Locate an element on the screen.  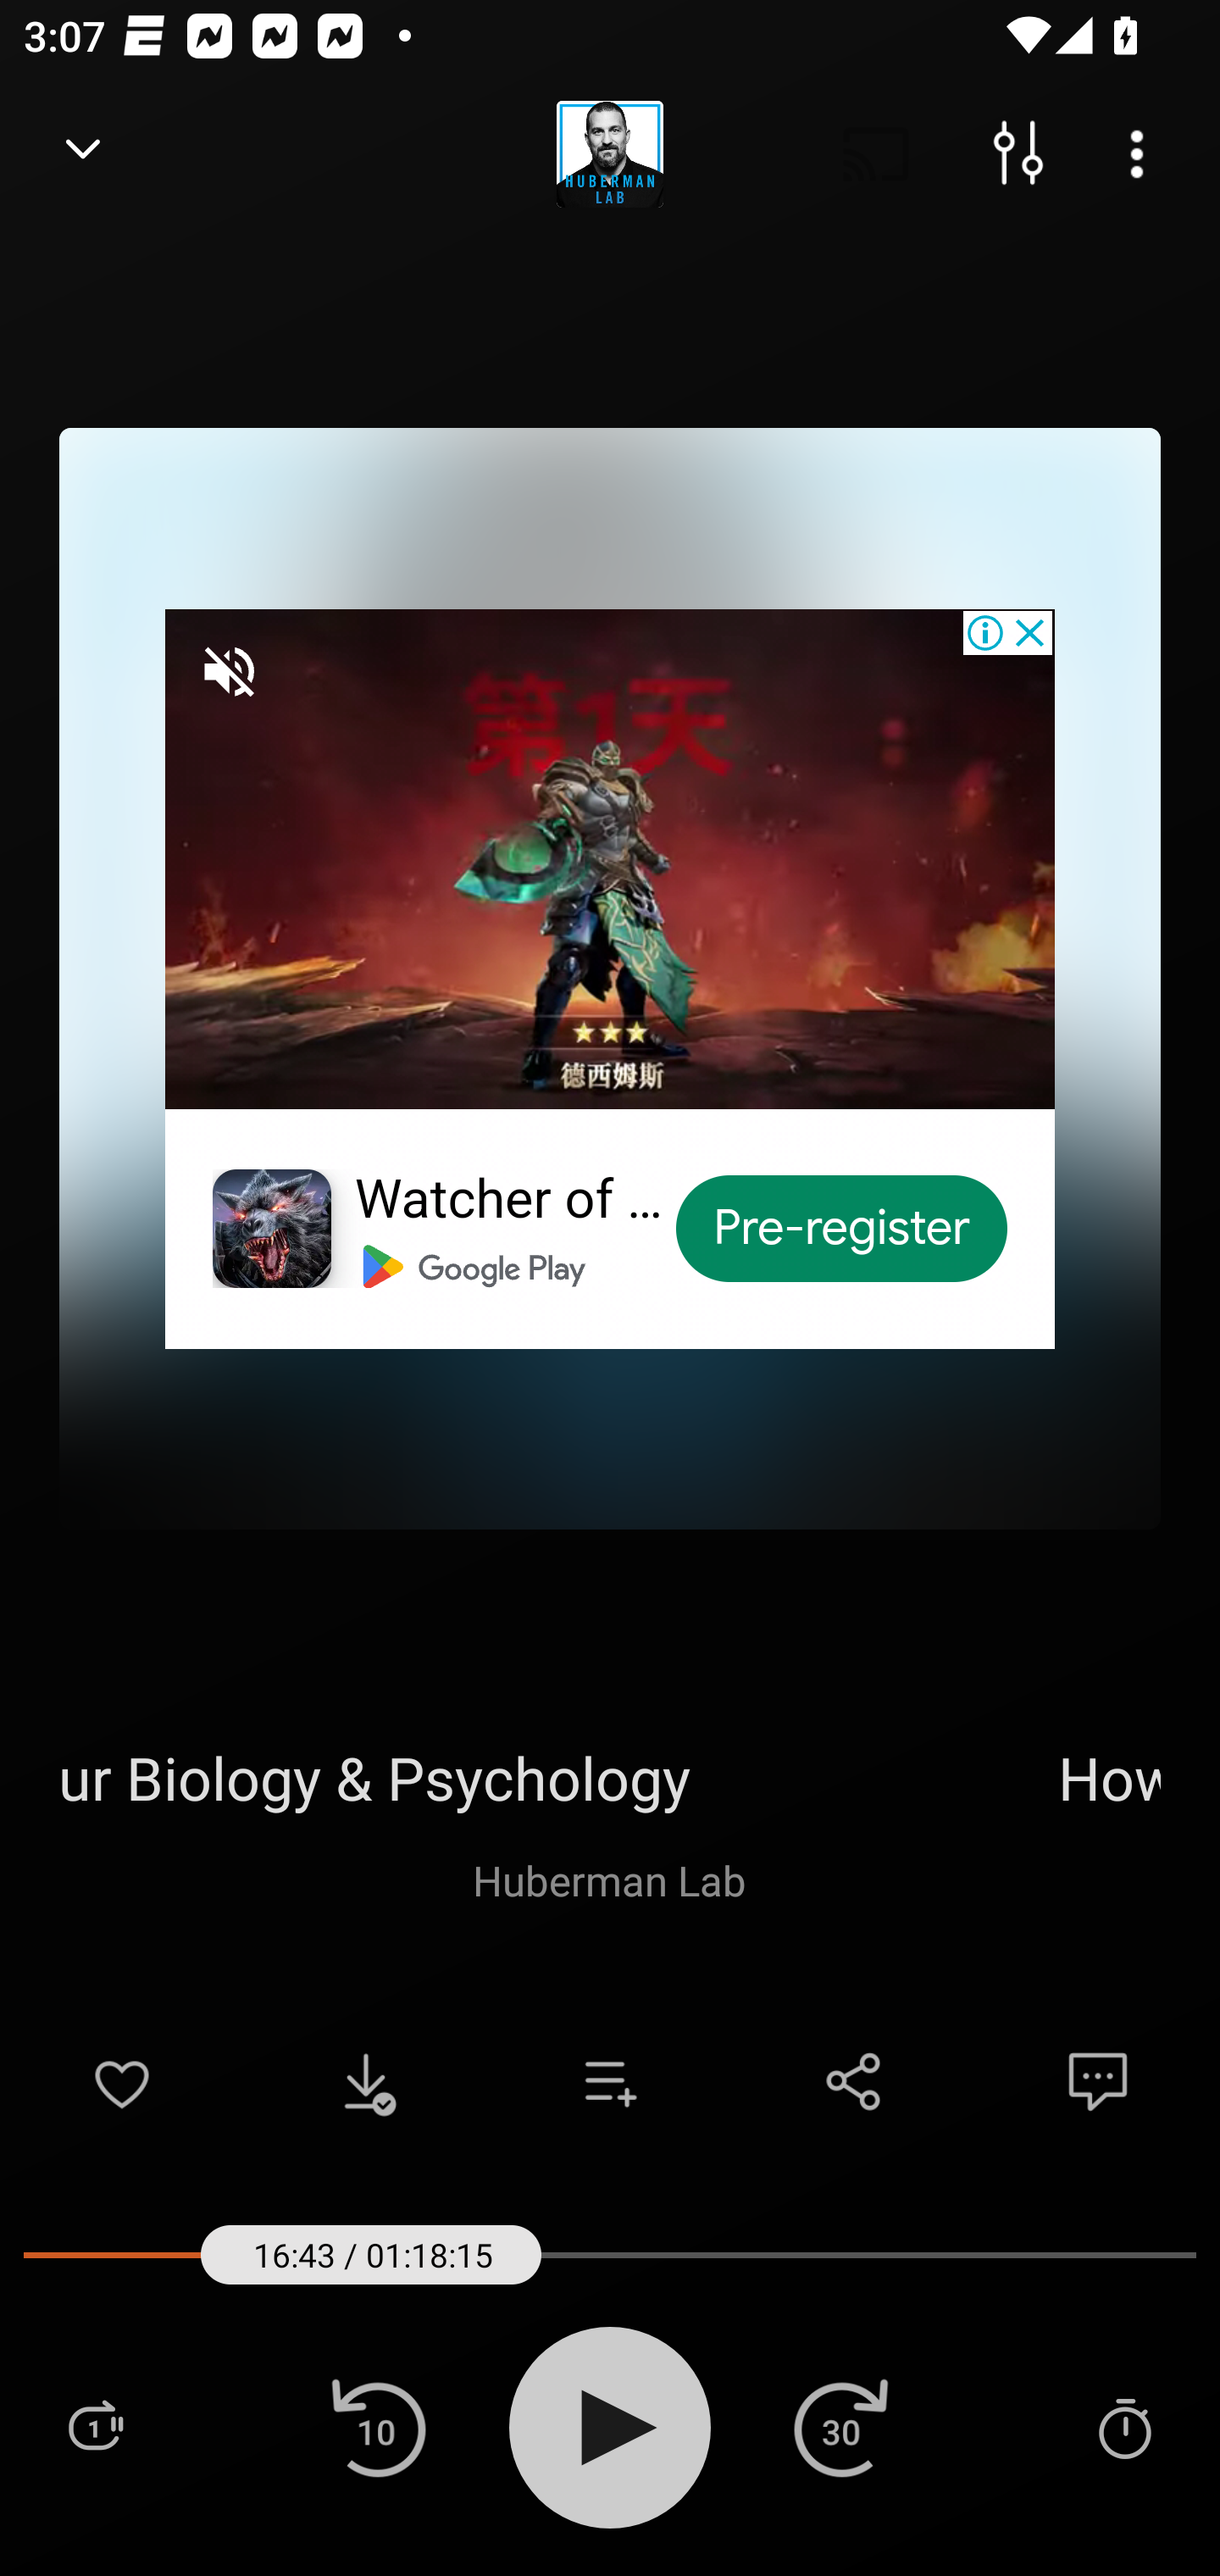
Comments is located at coordinates (1098, 2081).